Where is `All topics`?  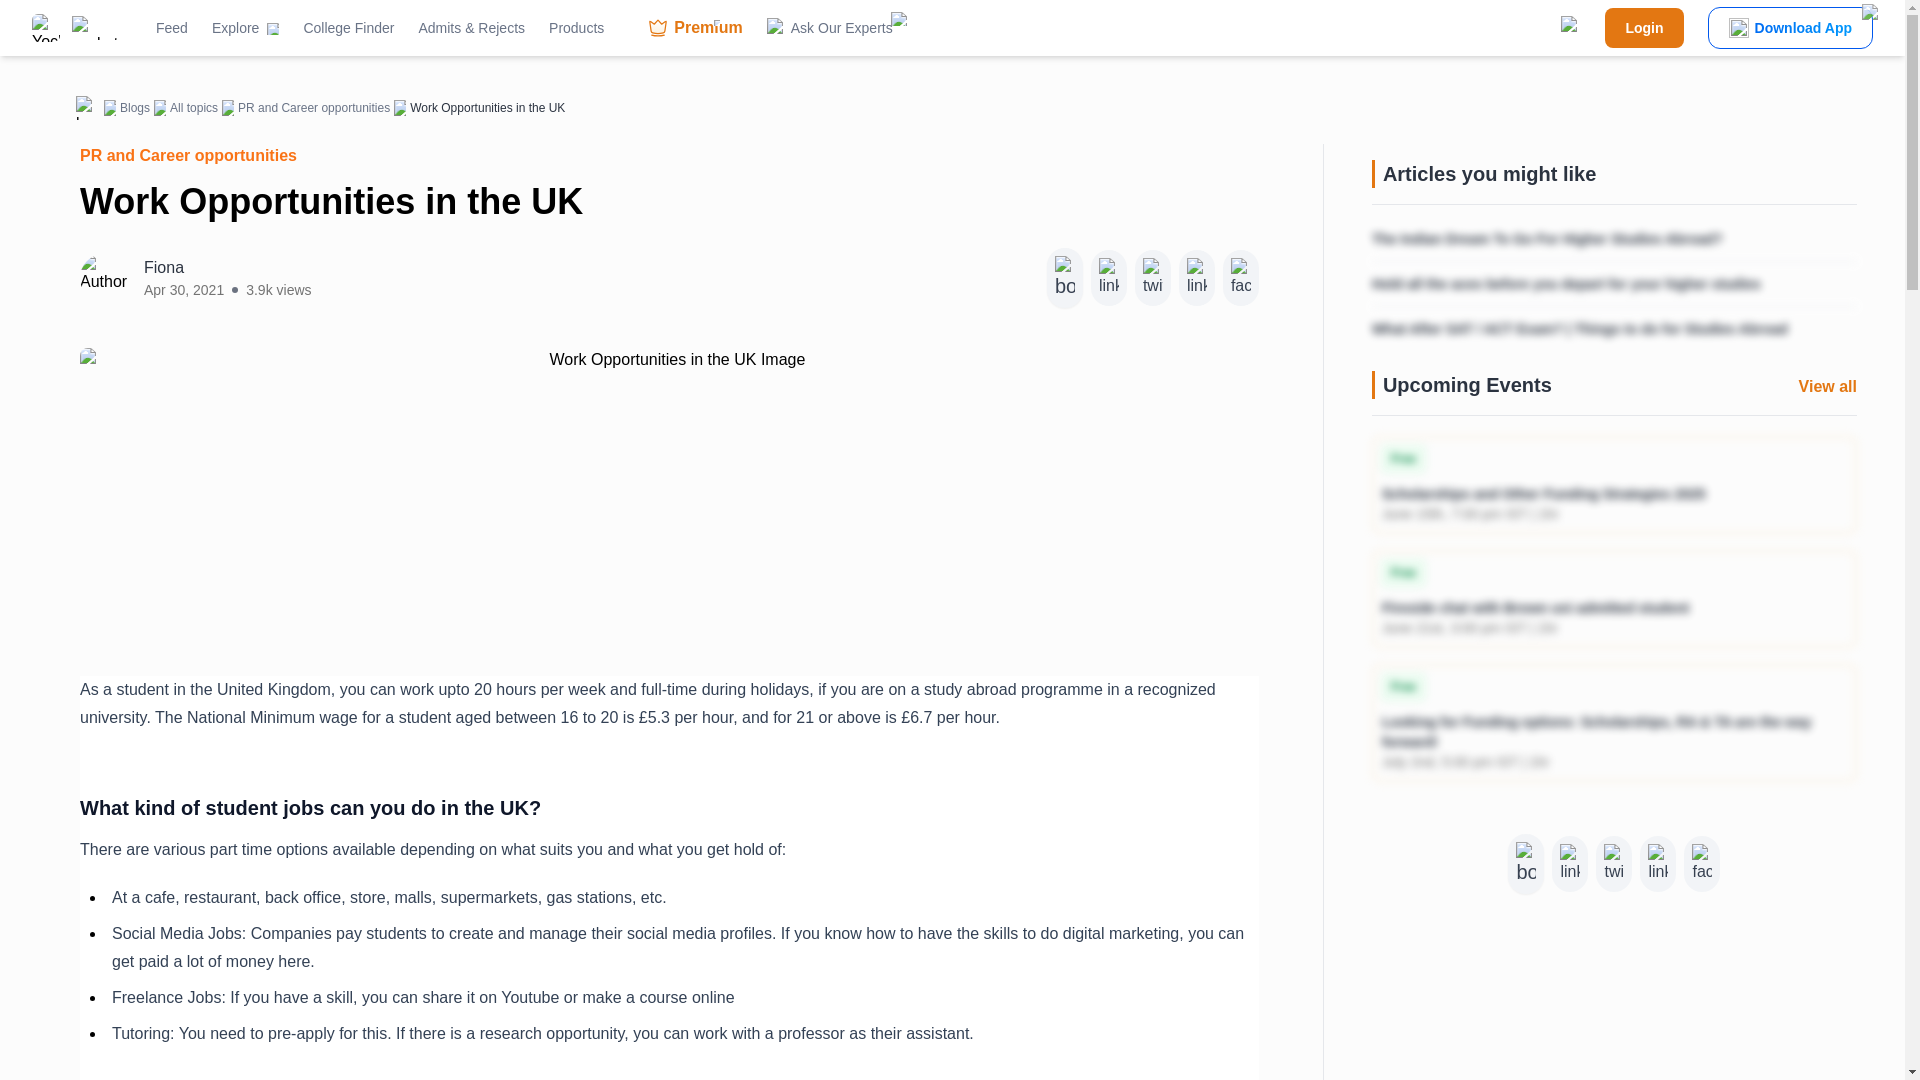 All topics is located at coordinates (194, 108).